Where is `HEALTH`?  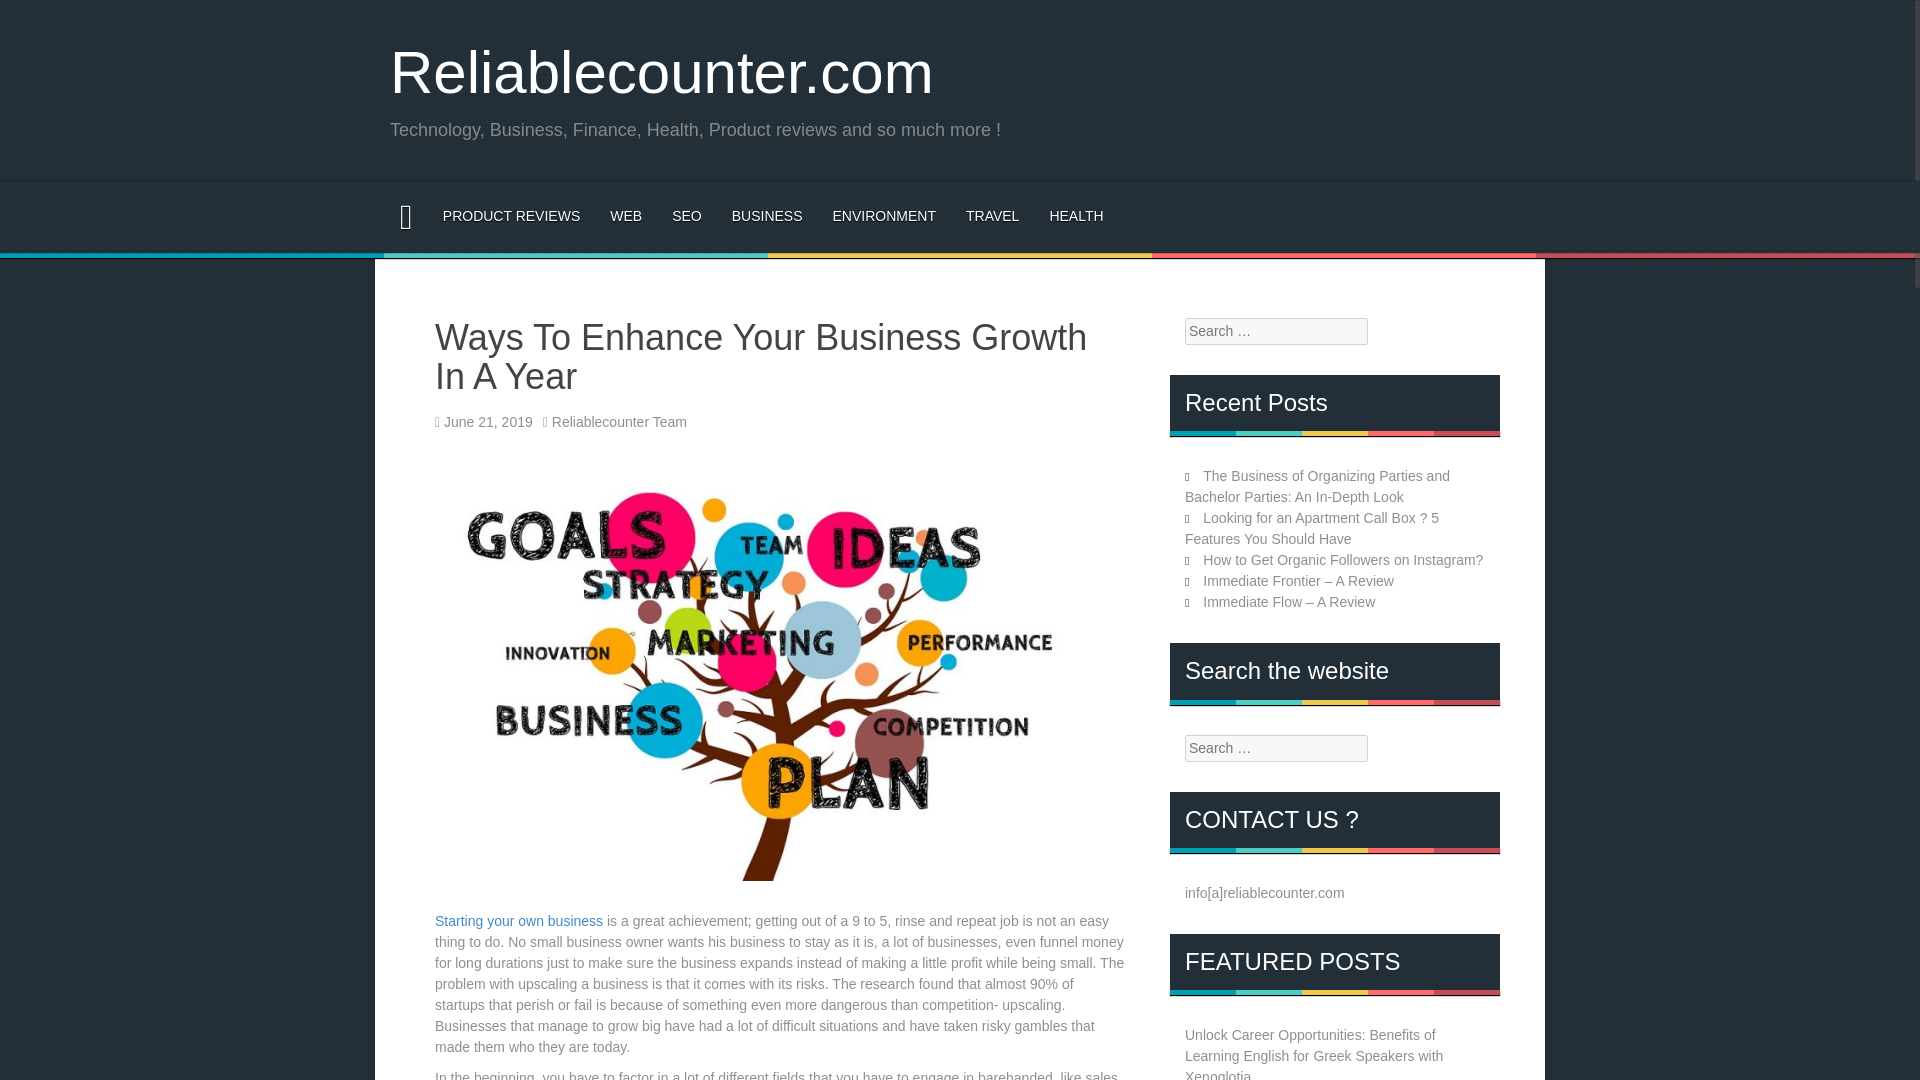 HEALTH is located at coordinates (1075, 216).